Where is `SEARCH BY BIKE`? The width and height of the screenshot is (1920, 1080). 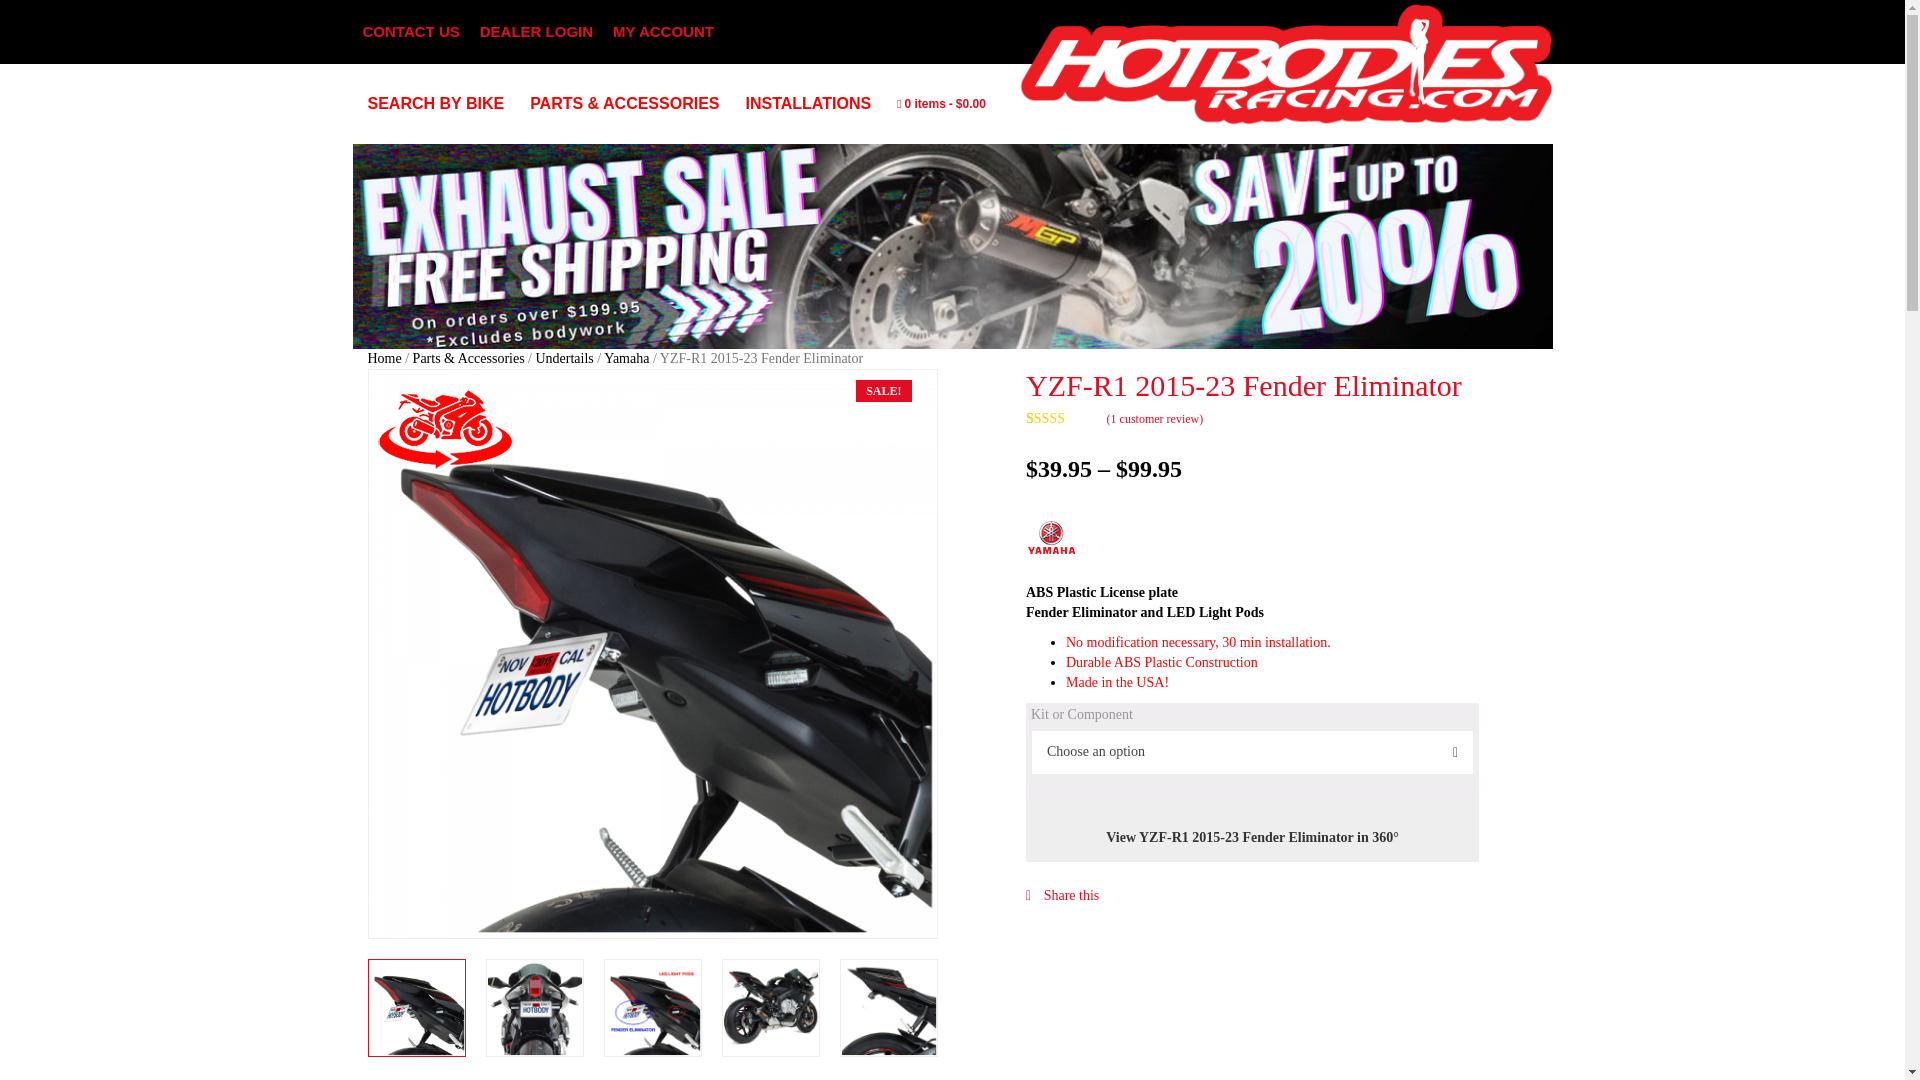
SEARCH BY BIKE is located at coordinates (444, 104).